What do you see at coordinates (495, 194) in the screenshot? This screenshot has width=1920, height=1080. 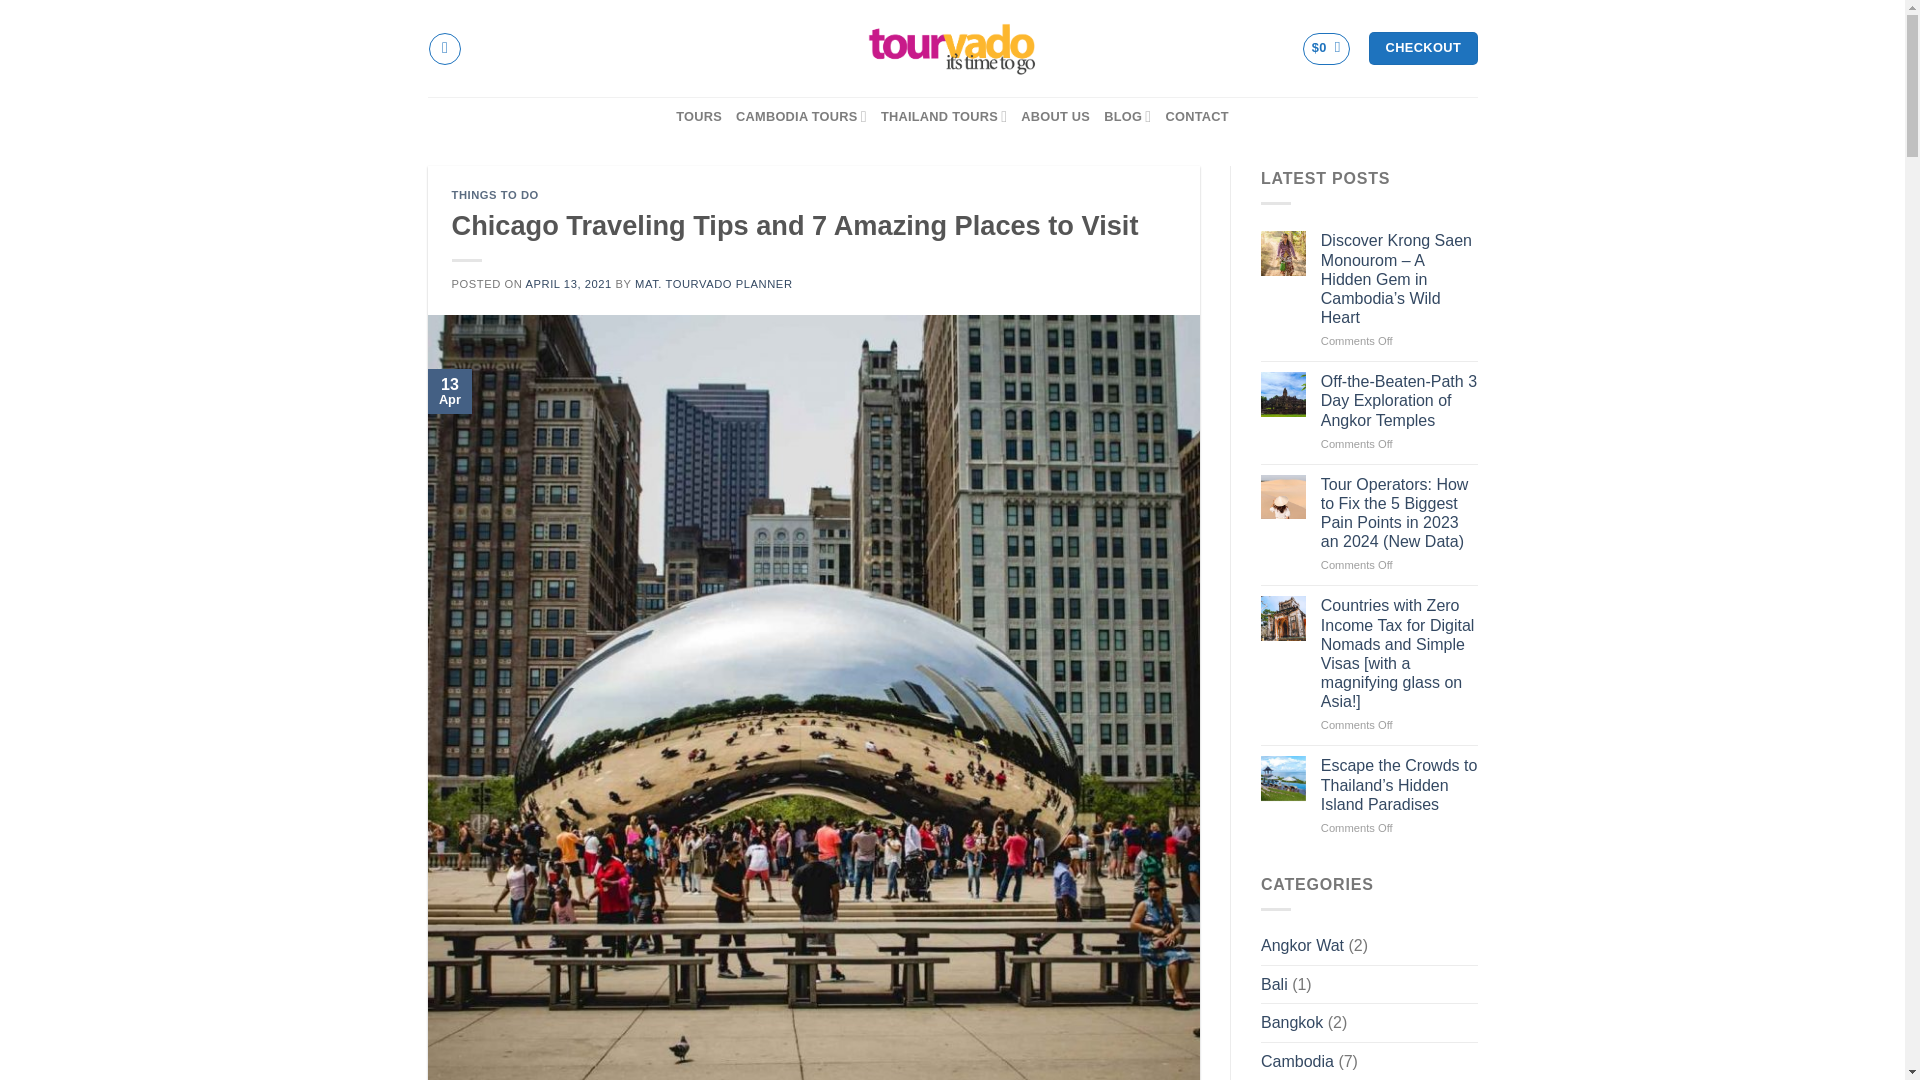 I see `THINGS TO DO` at bounding box center [495, 194].